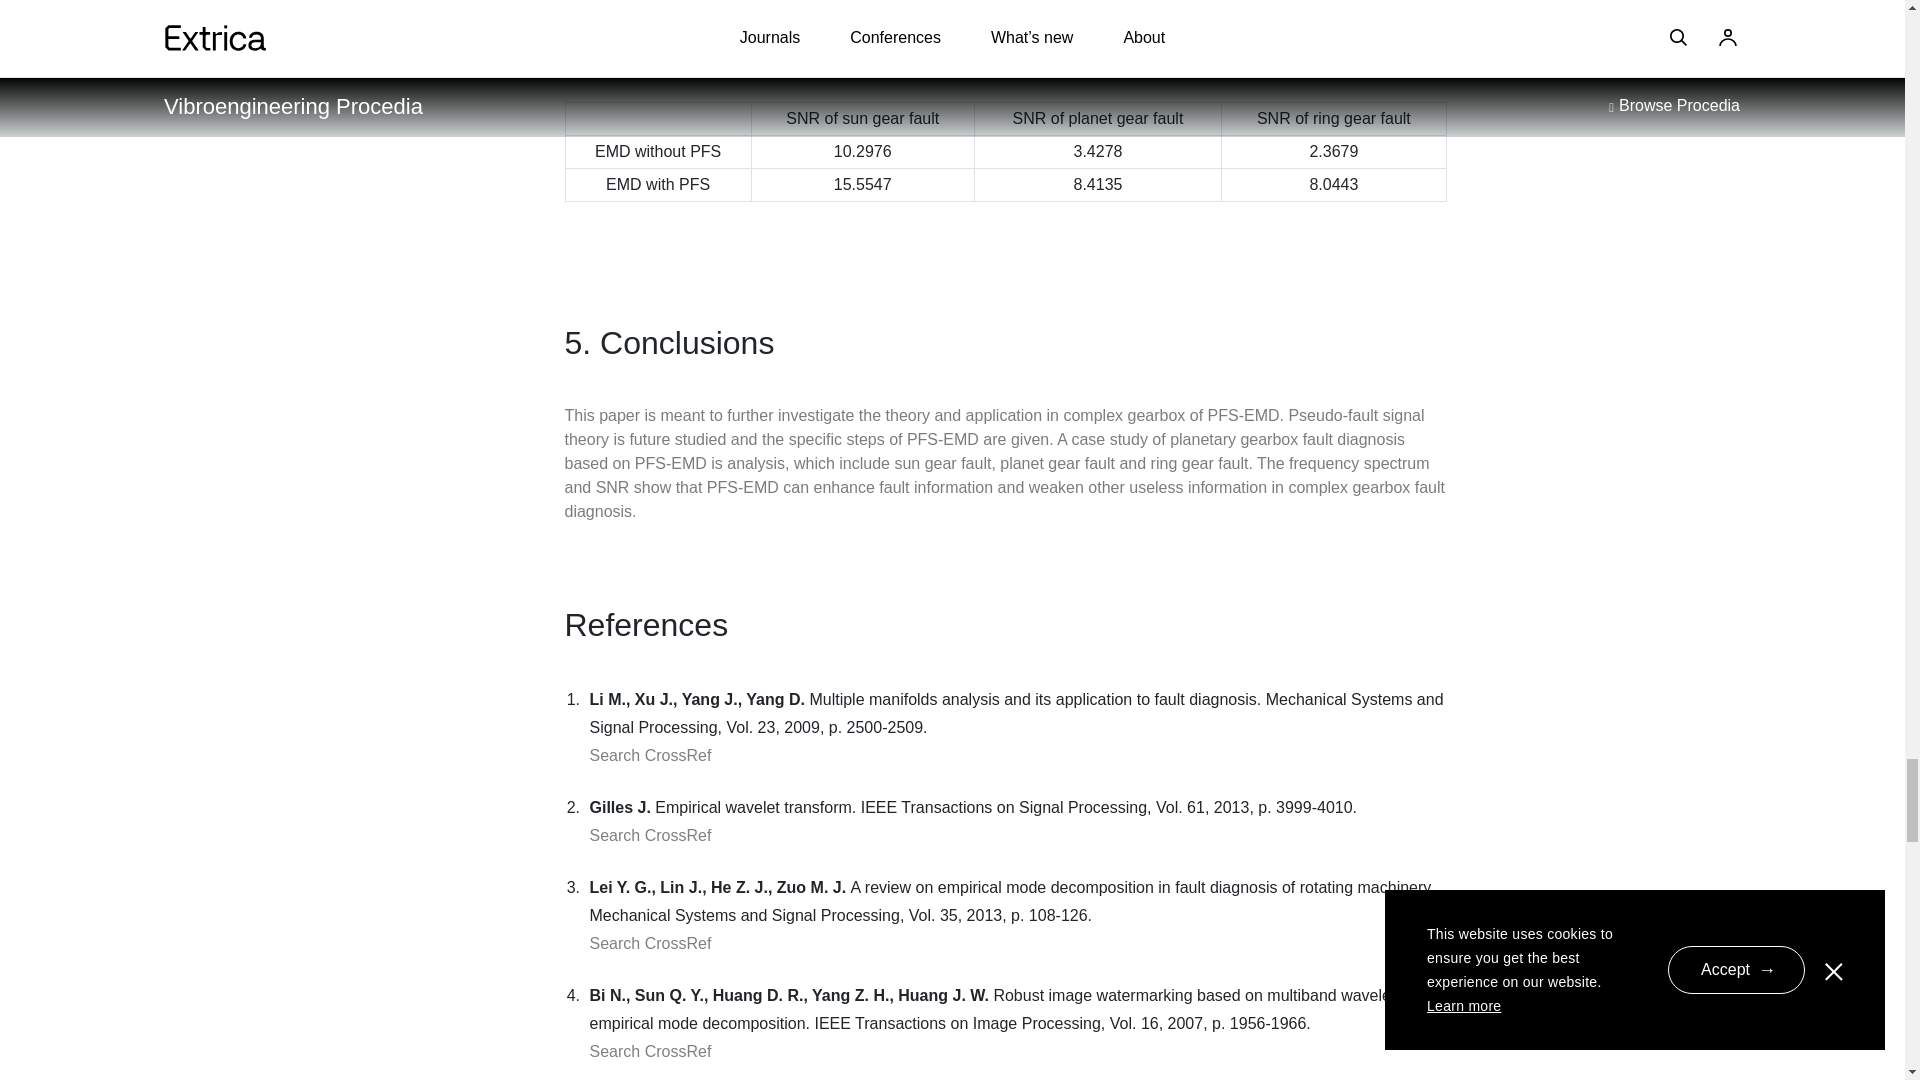  Describe the element at coordinates (650, 943) in the screenshot. I see `Search CrossRef` at that location.